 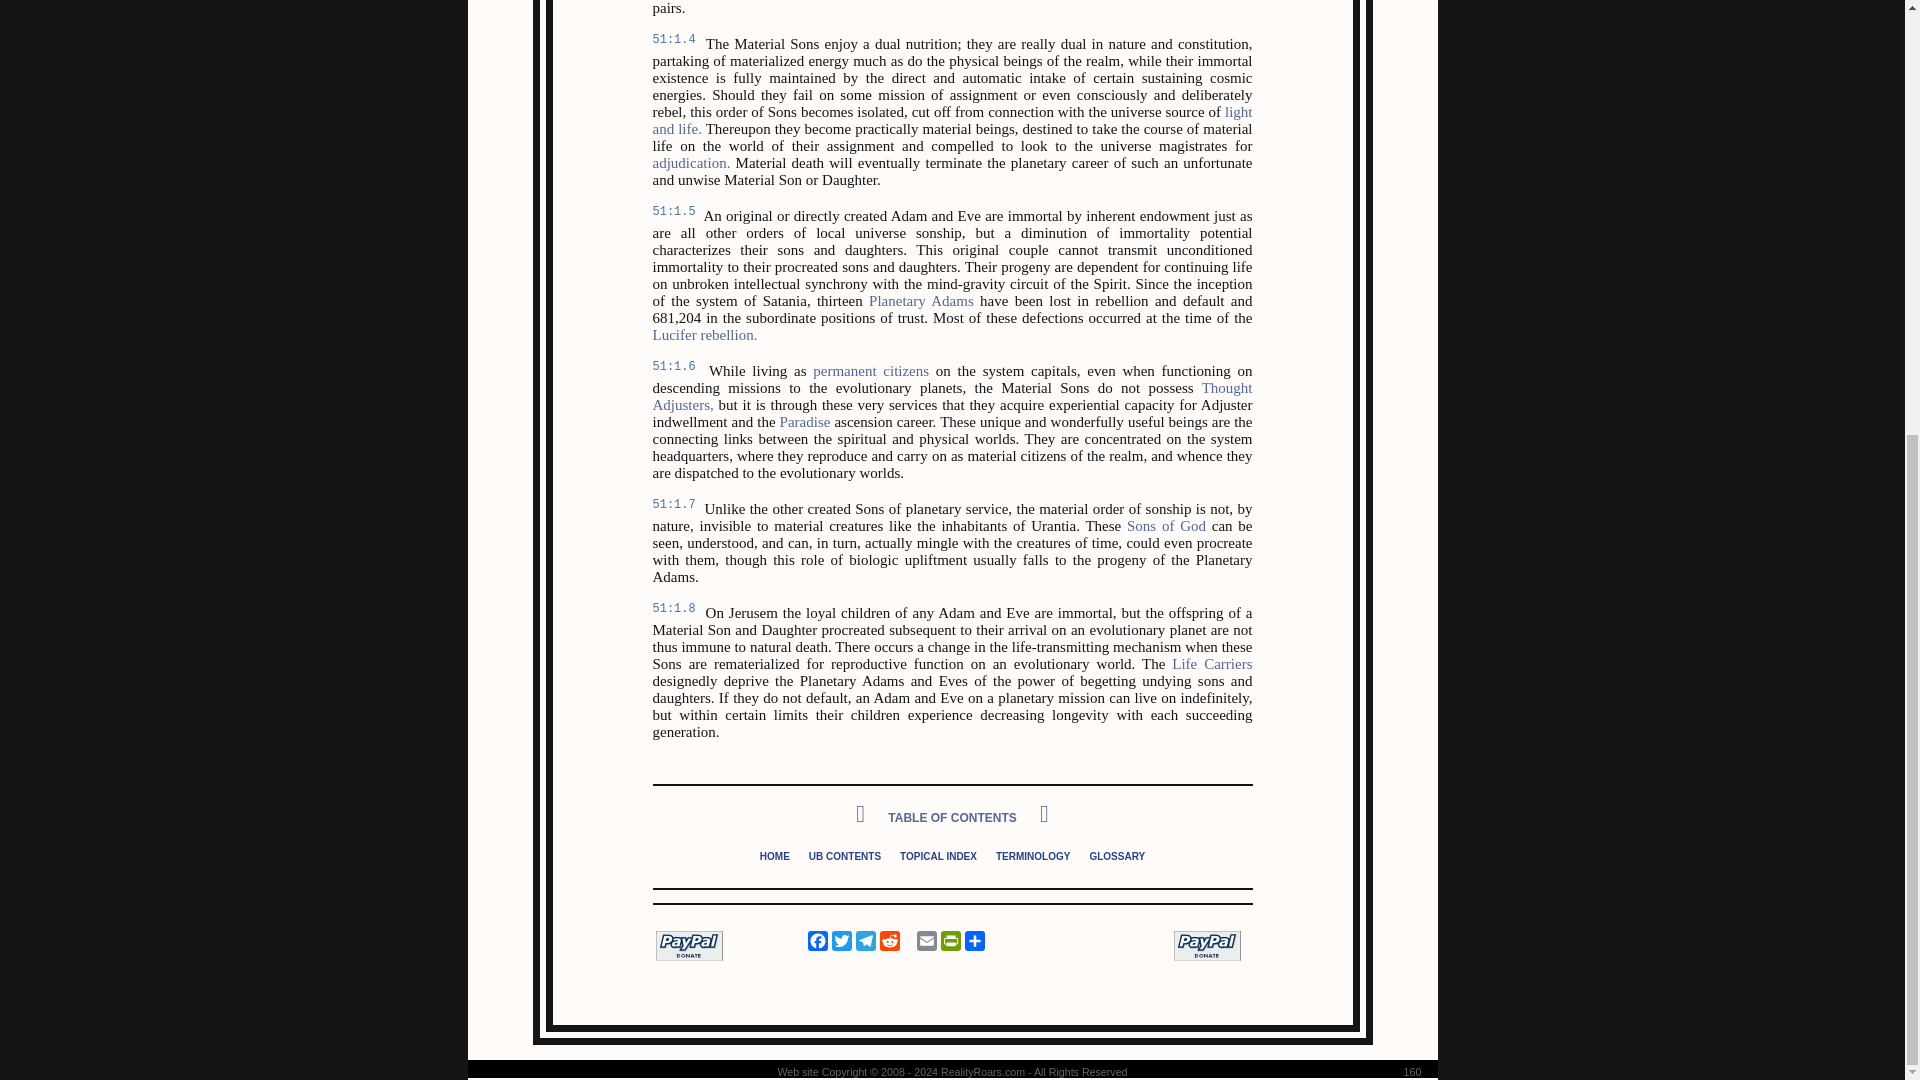 What do you see at coordinates (926, 940) in the screenshot?
I see `Email` at bounding box center [926, 940].